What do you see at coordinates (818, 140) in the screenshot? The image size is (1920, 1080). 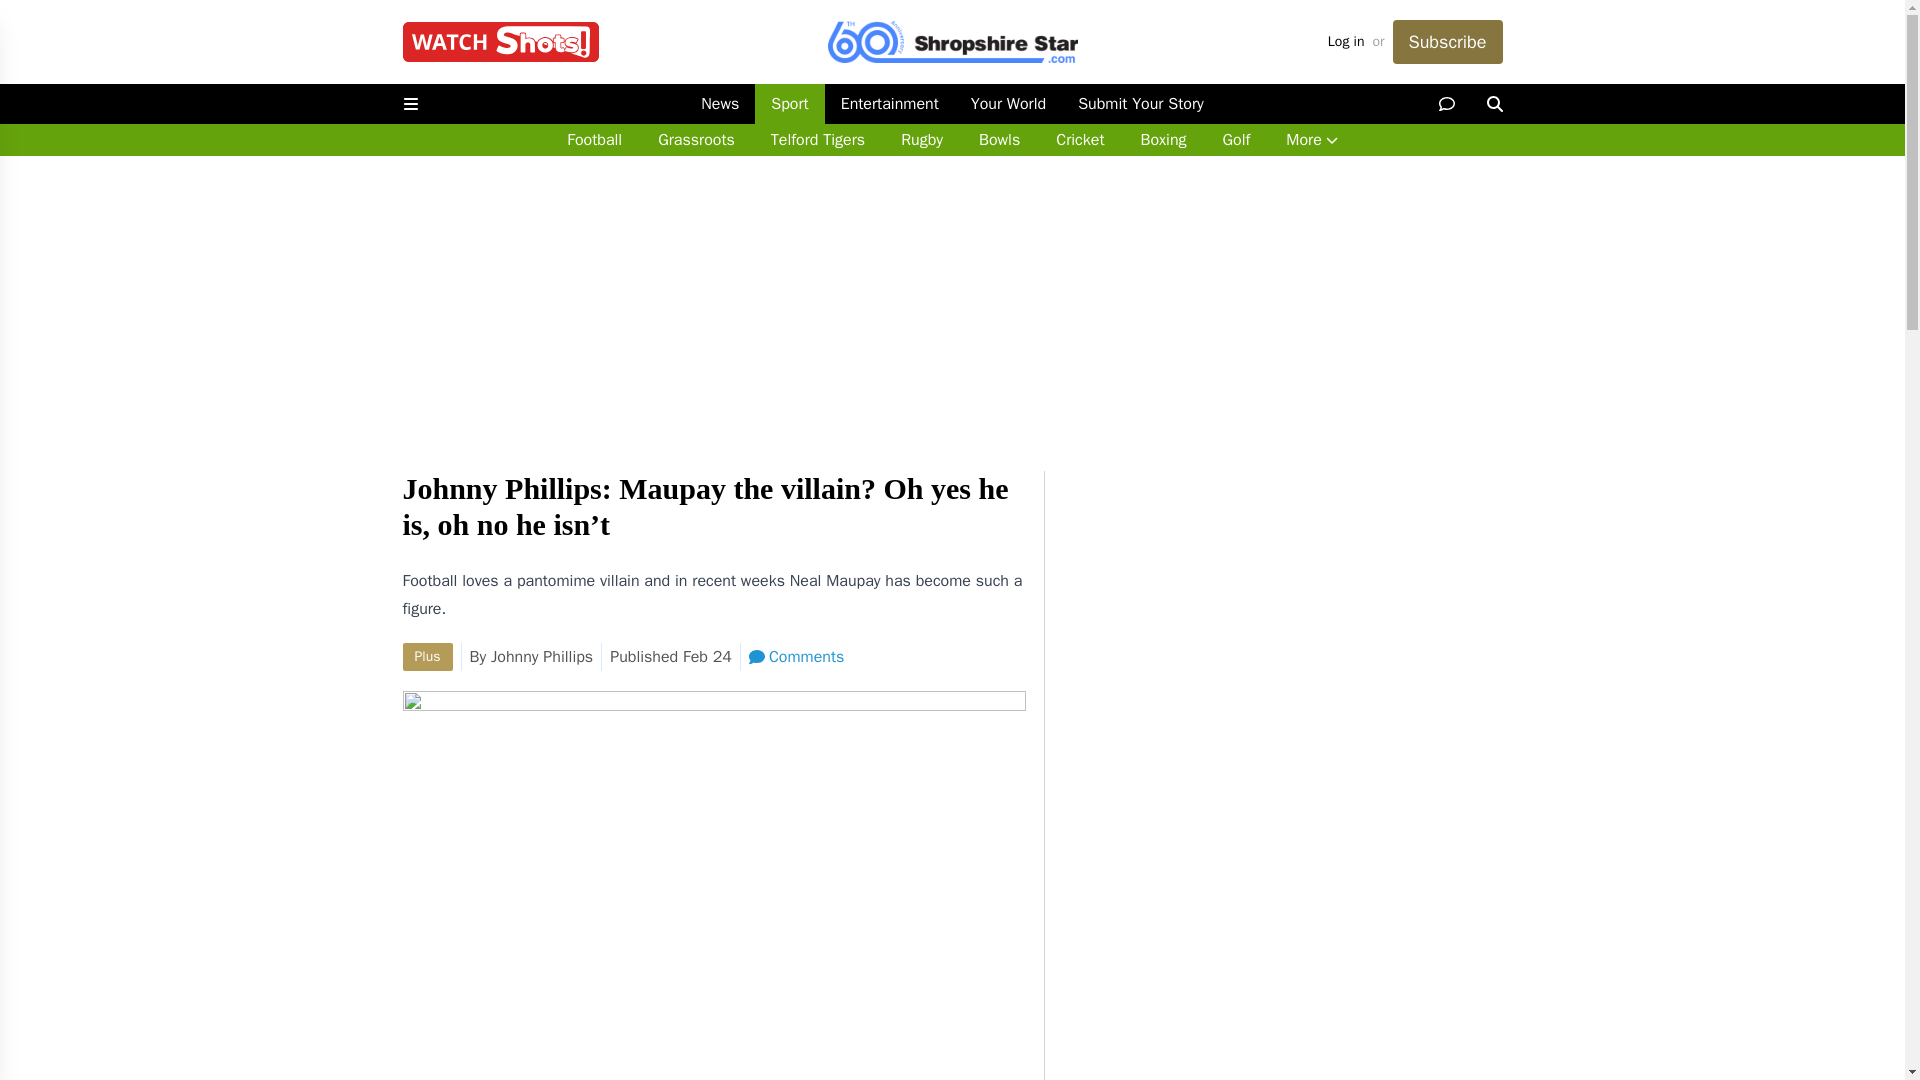 I see `Telford Tigers` at bounding box center [818, 140].